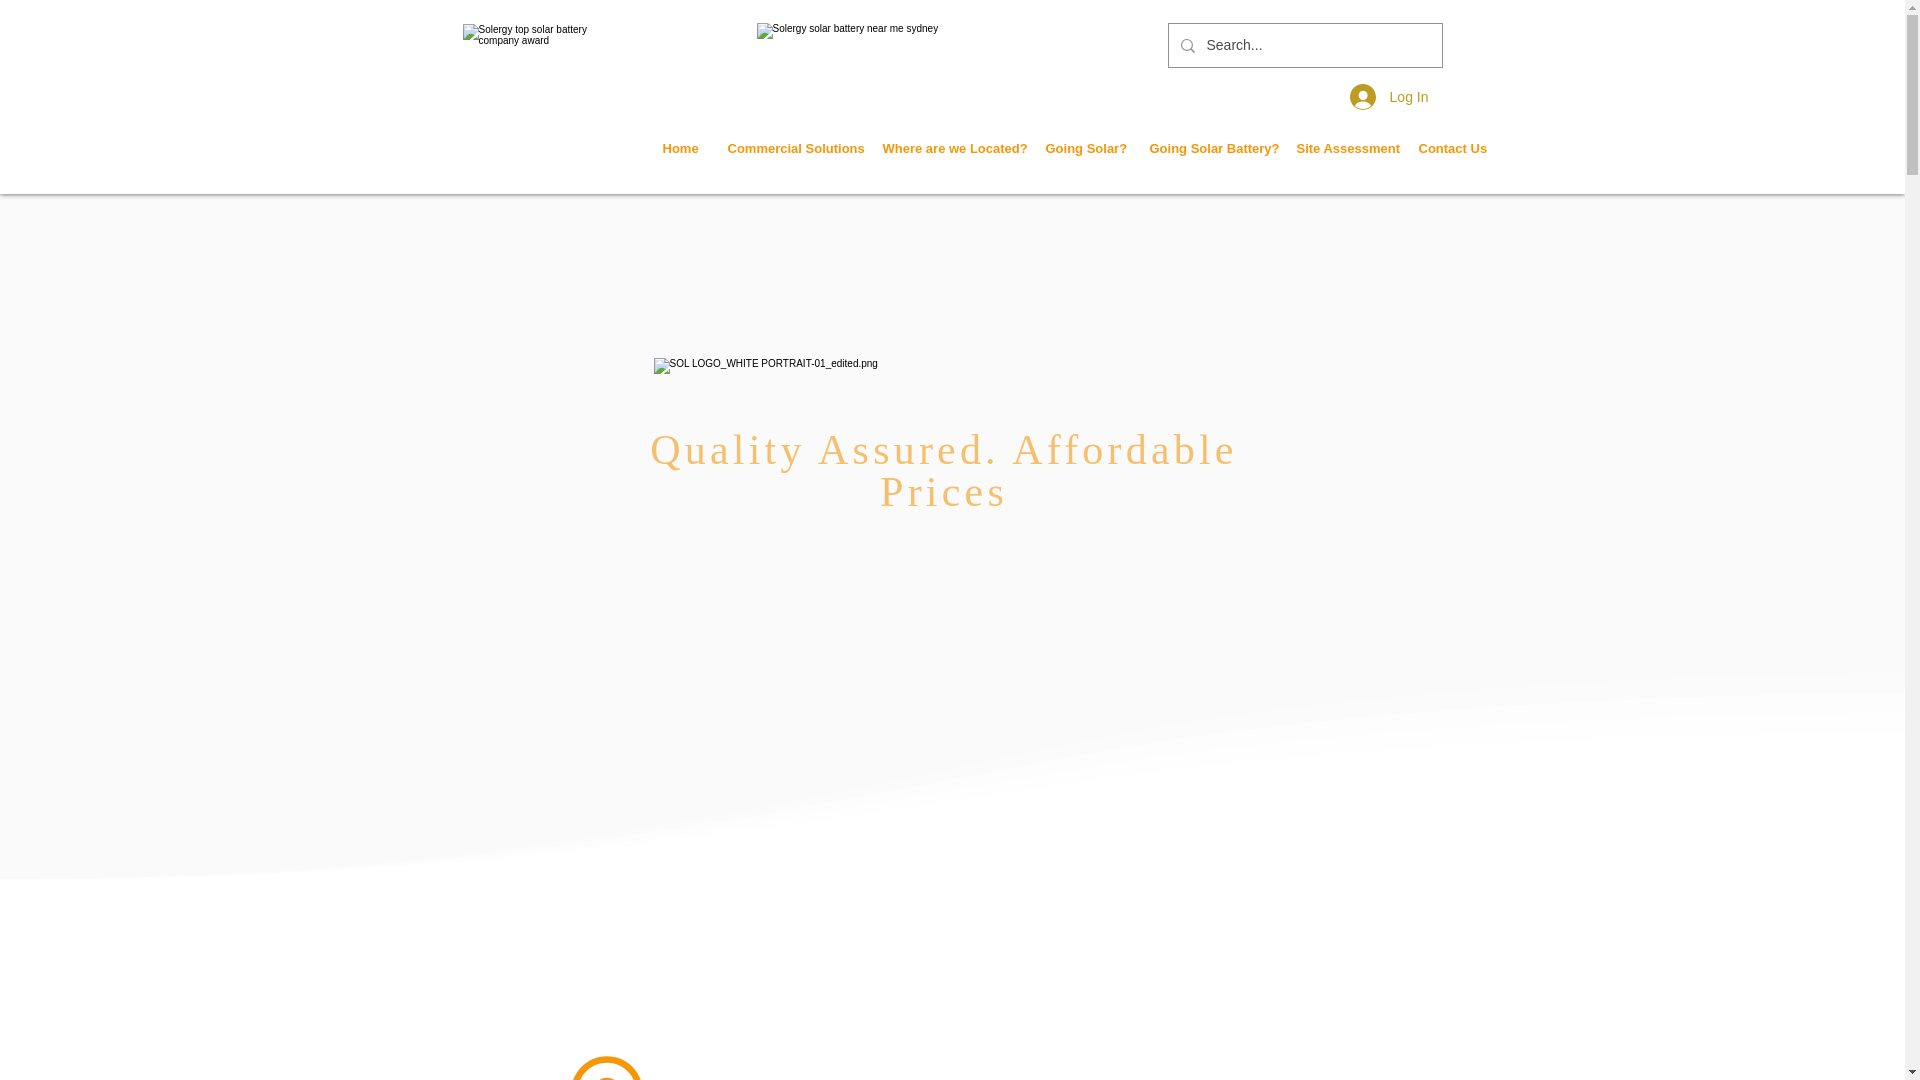 This screenshot has height=1080, width=1920. Describe the element at coordinates (537, 70) in the screenshot. I see `Top Supplier.png` at that location.